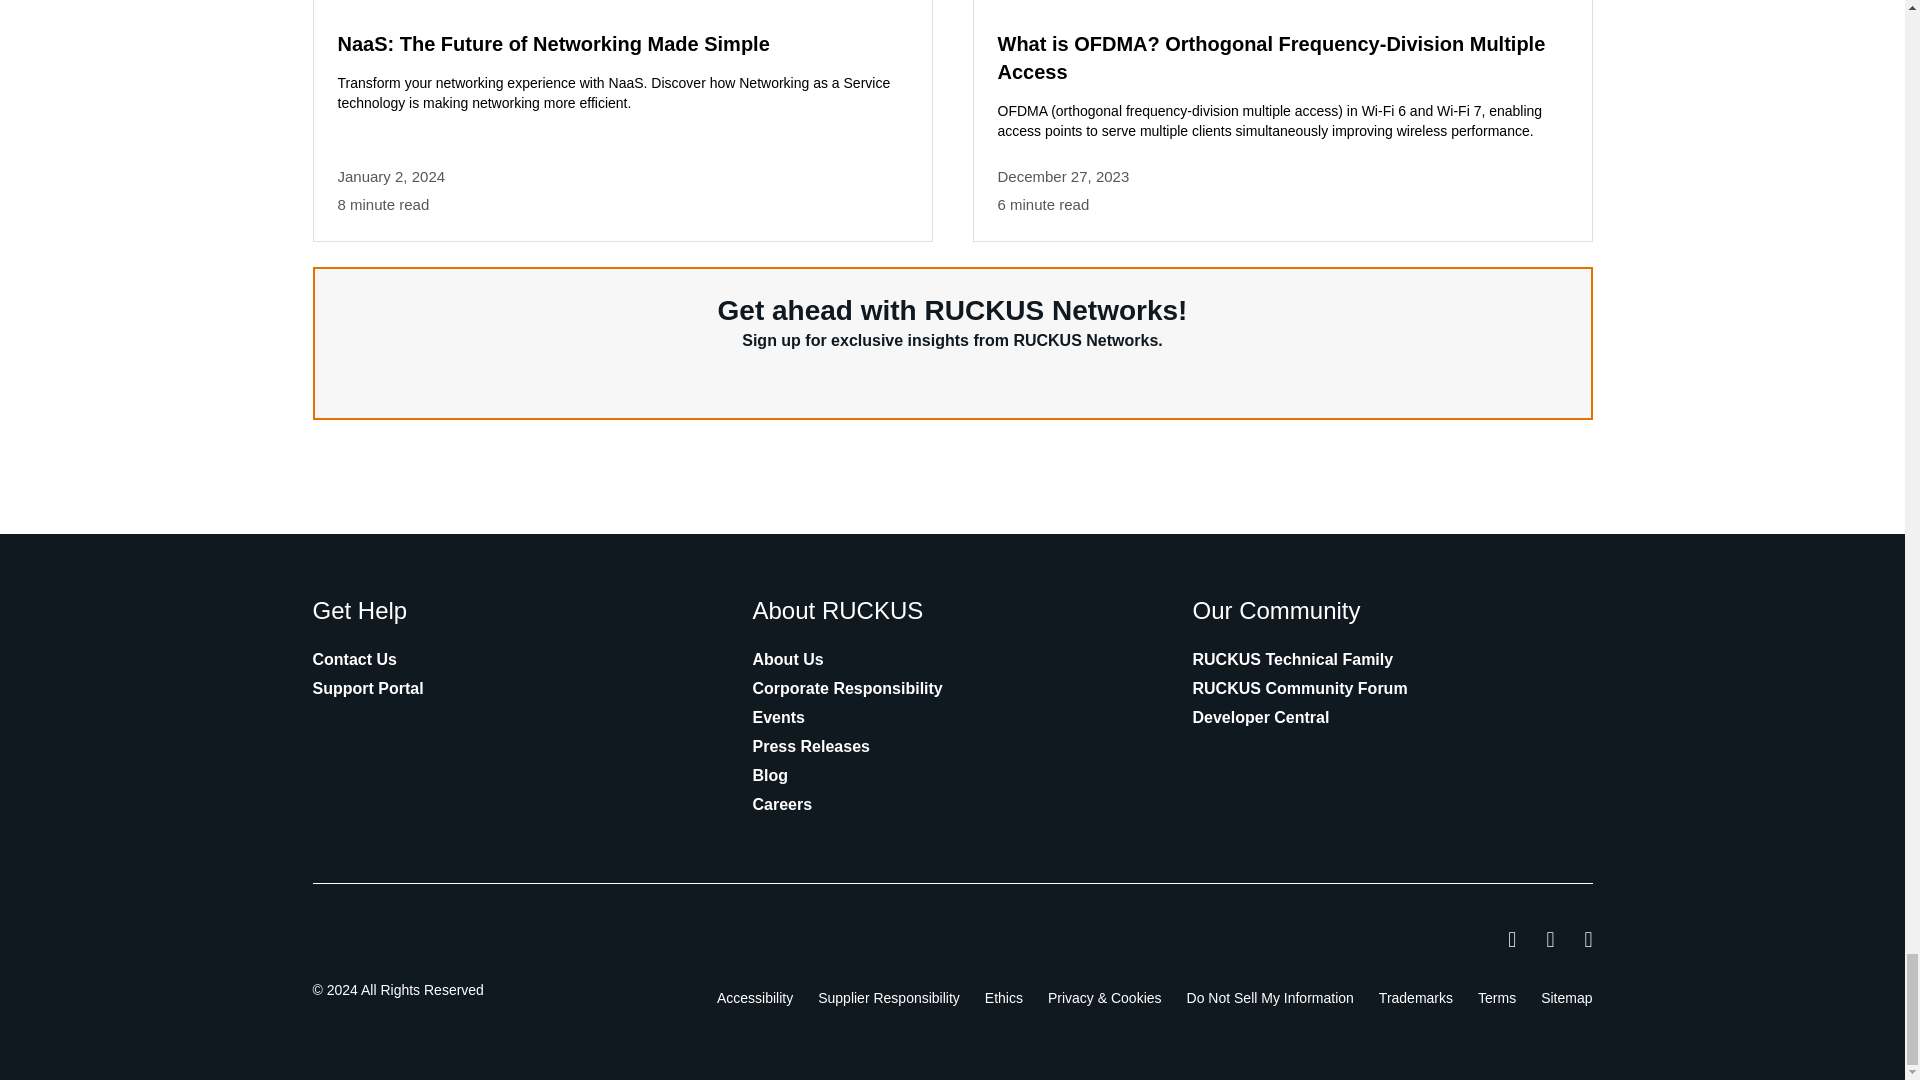 Image resolution: width=1920 pixels, height=1080 pixels. I want to click on Careers at RUCKUS Networks, so click(782, 804).